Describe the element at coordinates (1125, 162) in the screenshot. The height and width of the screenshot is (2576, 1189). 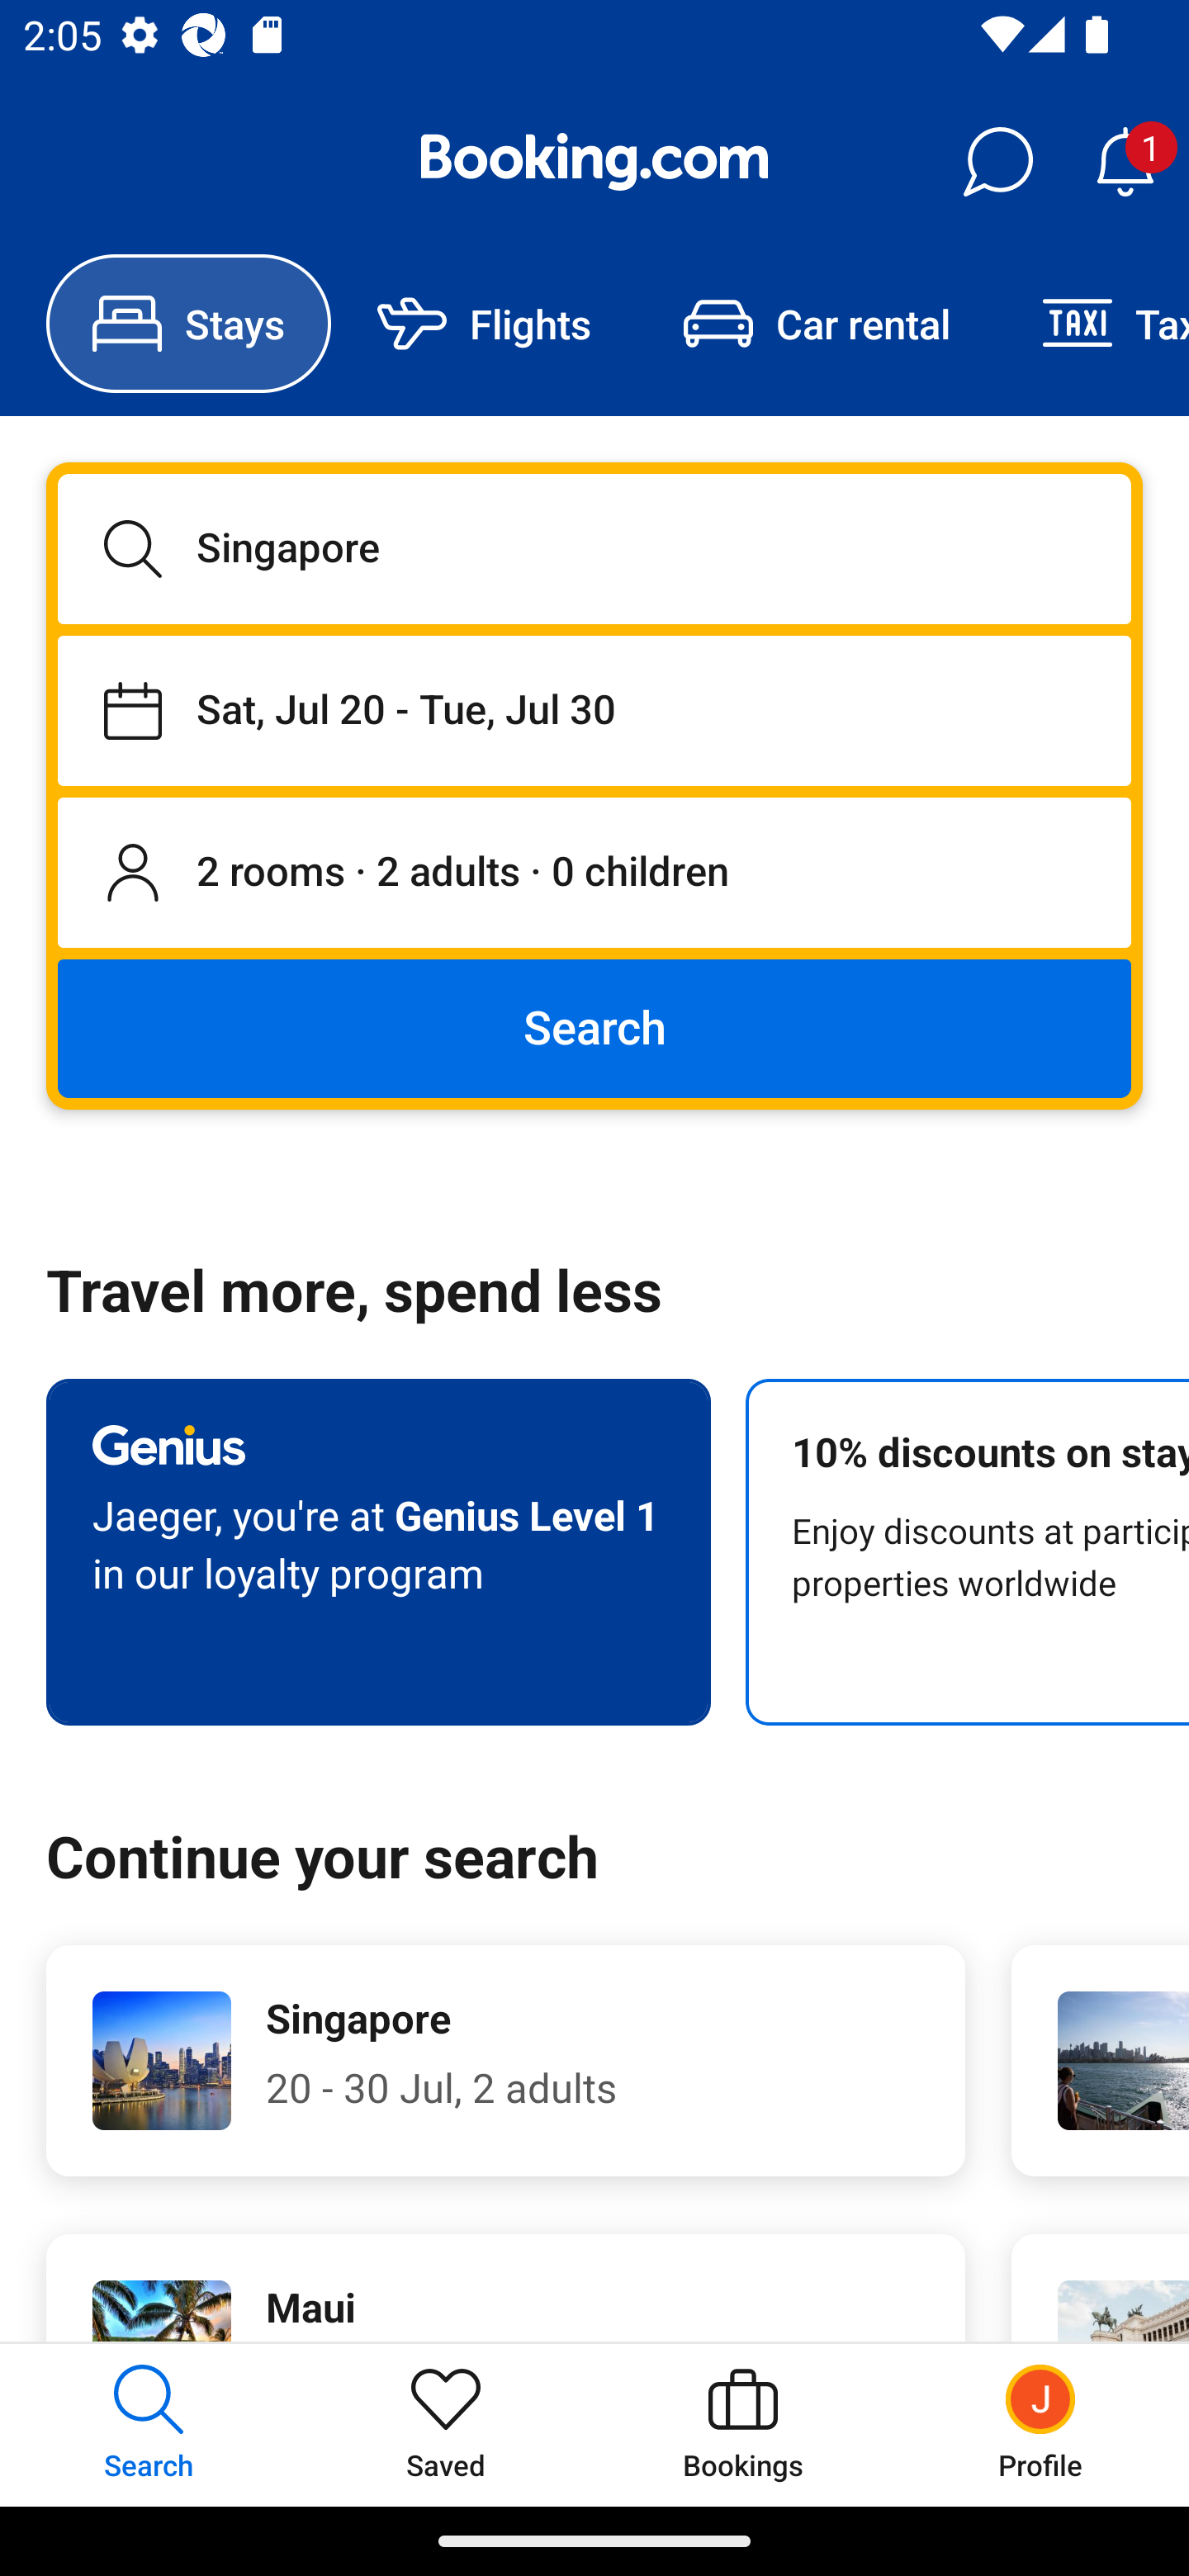
I see `Notifications` at that location.